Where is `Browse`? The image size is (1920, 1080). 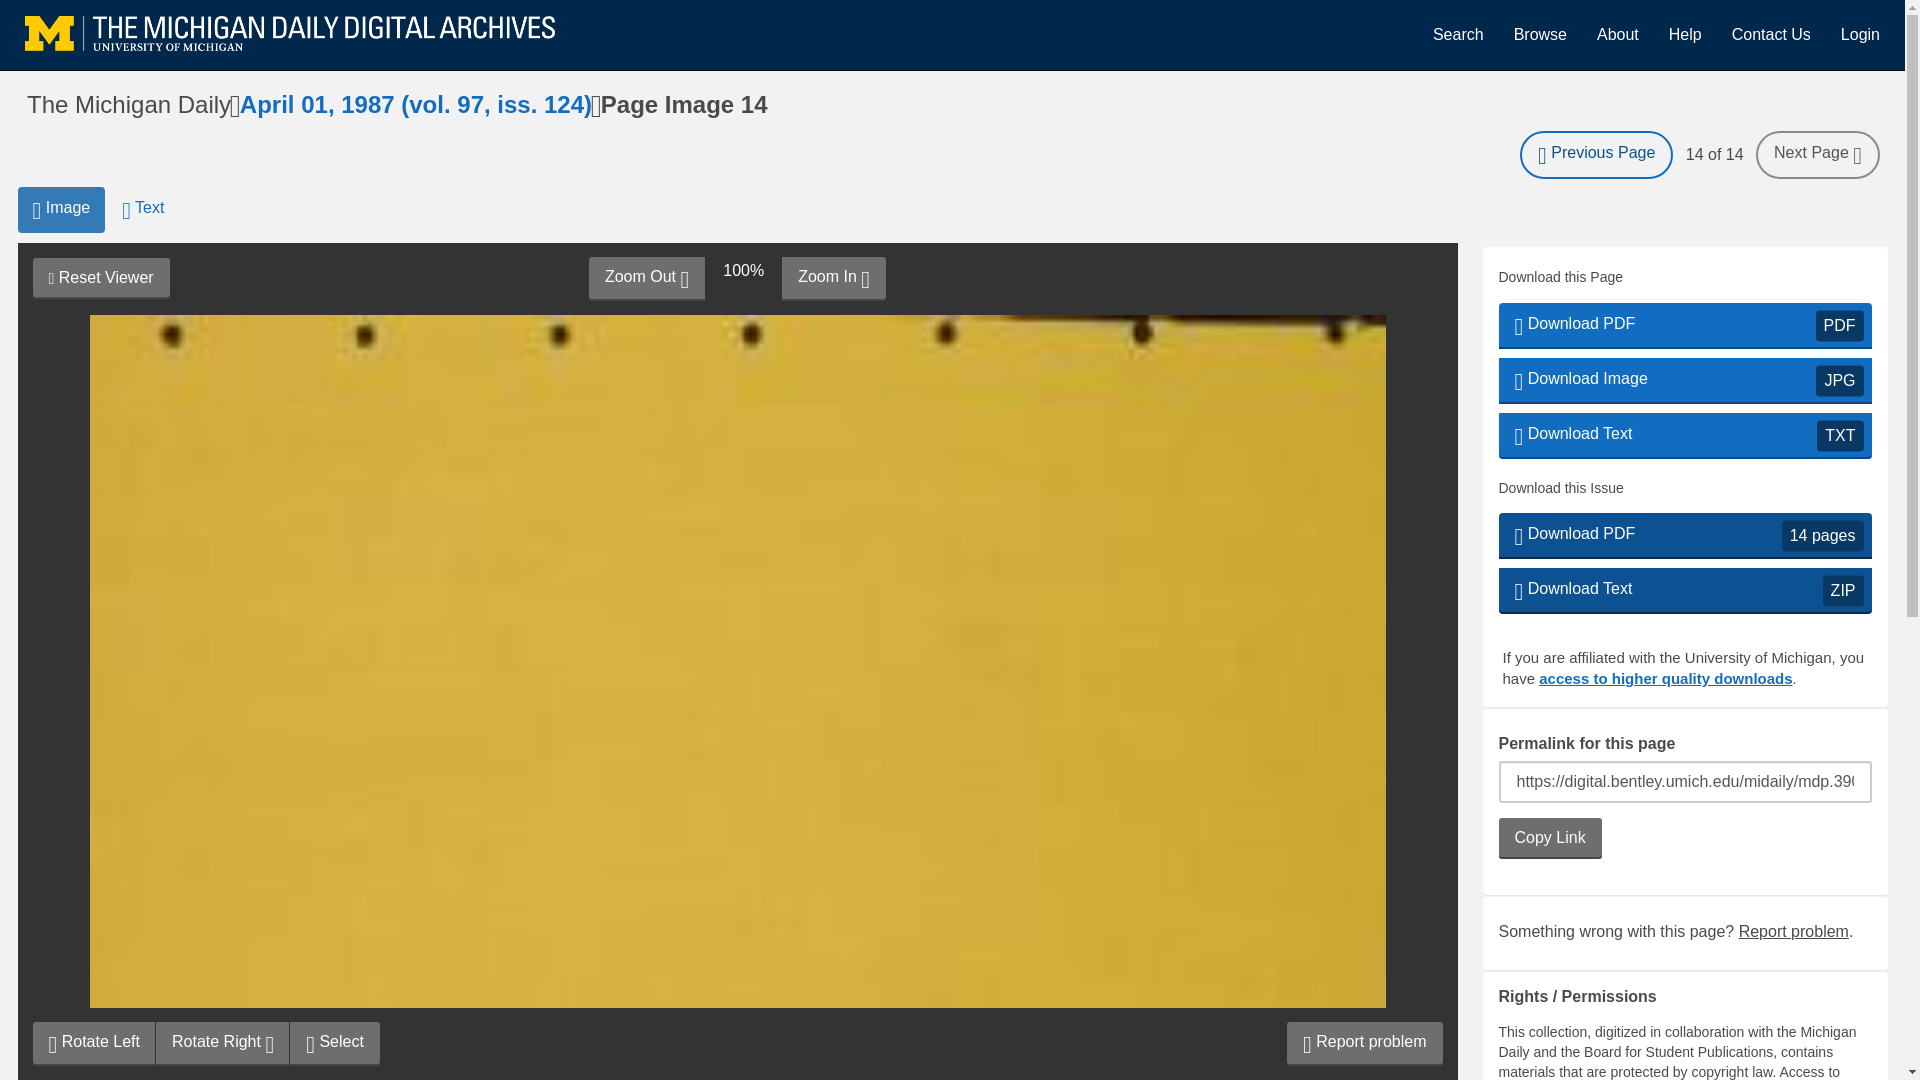
Browse is located at coordinates (1794, 931).